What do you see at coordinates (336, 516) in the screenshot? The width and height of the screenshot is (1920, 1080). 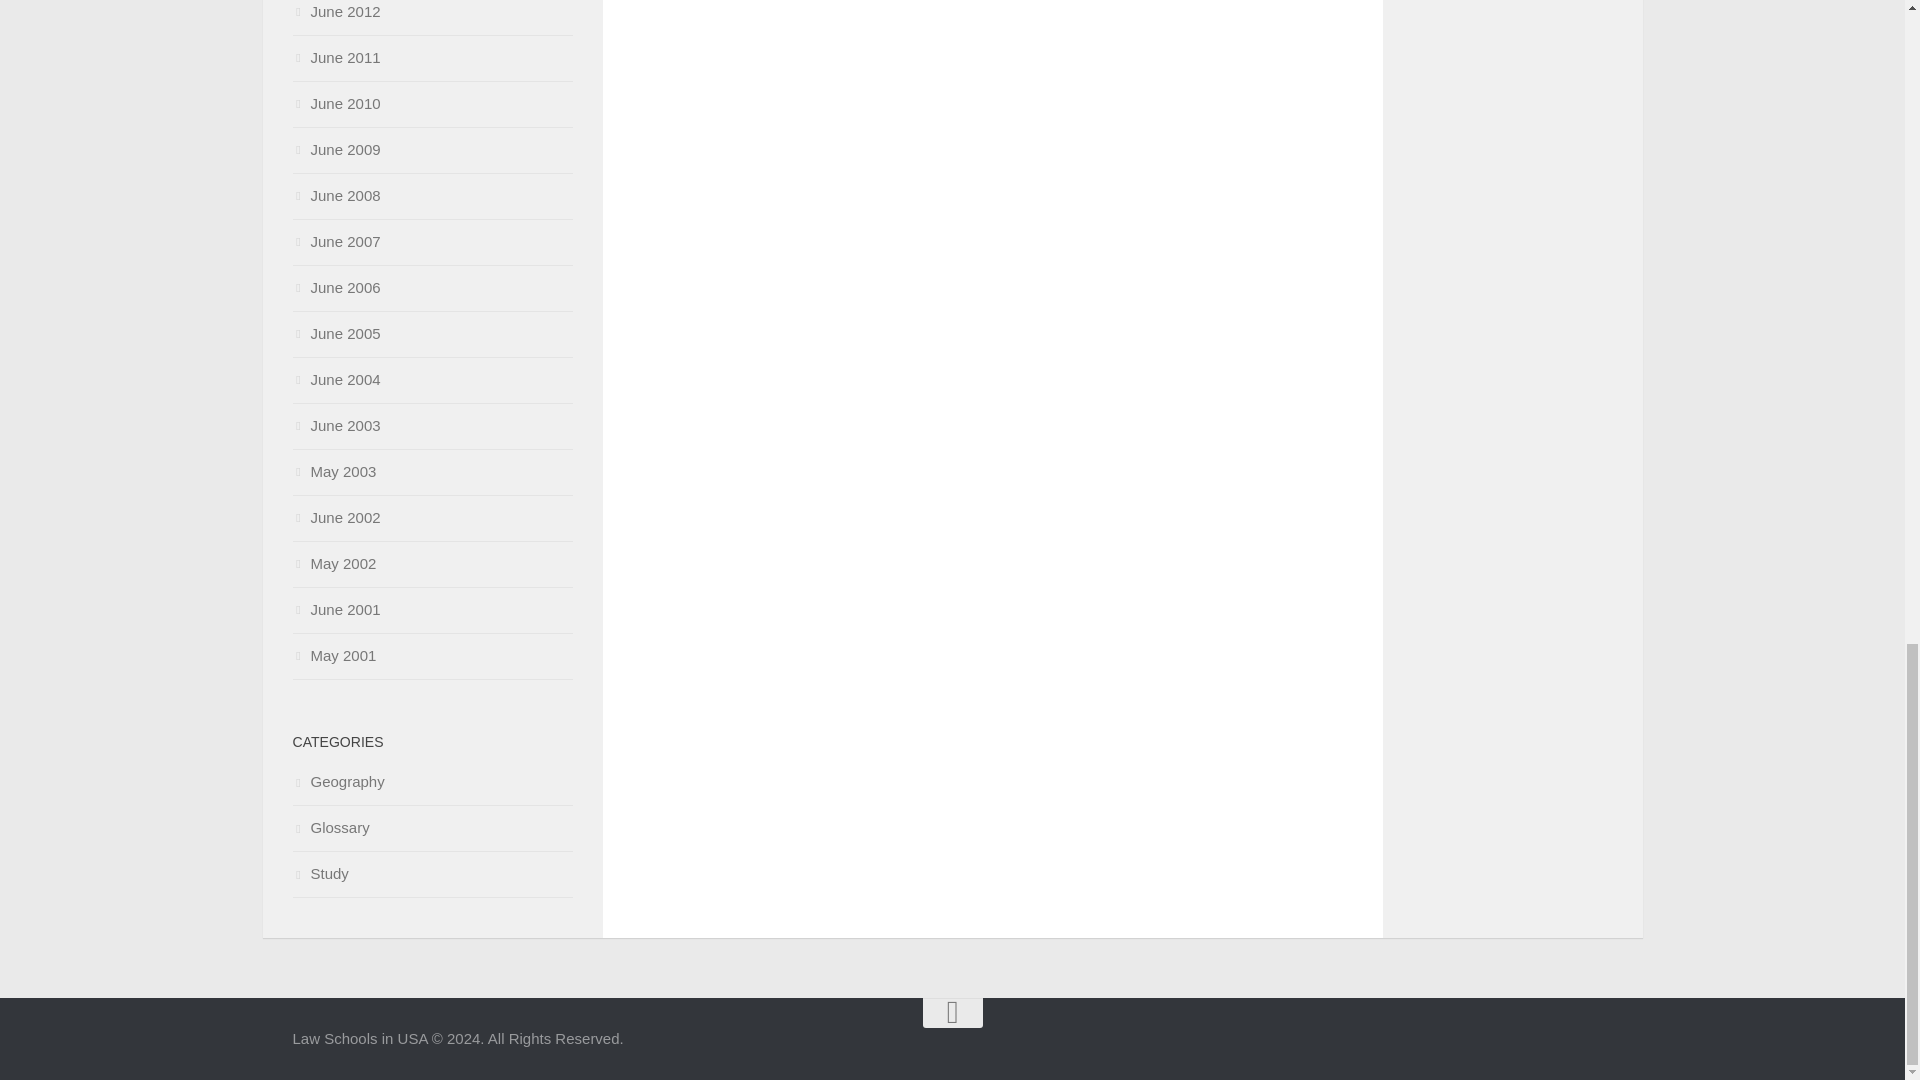 I see `June 2002` at bounding box center [336, 516].